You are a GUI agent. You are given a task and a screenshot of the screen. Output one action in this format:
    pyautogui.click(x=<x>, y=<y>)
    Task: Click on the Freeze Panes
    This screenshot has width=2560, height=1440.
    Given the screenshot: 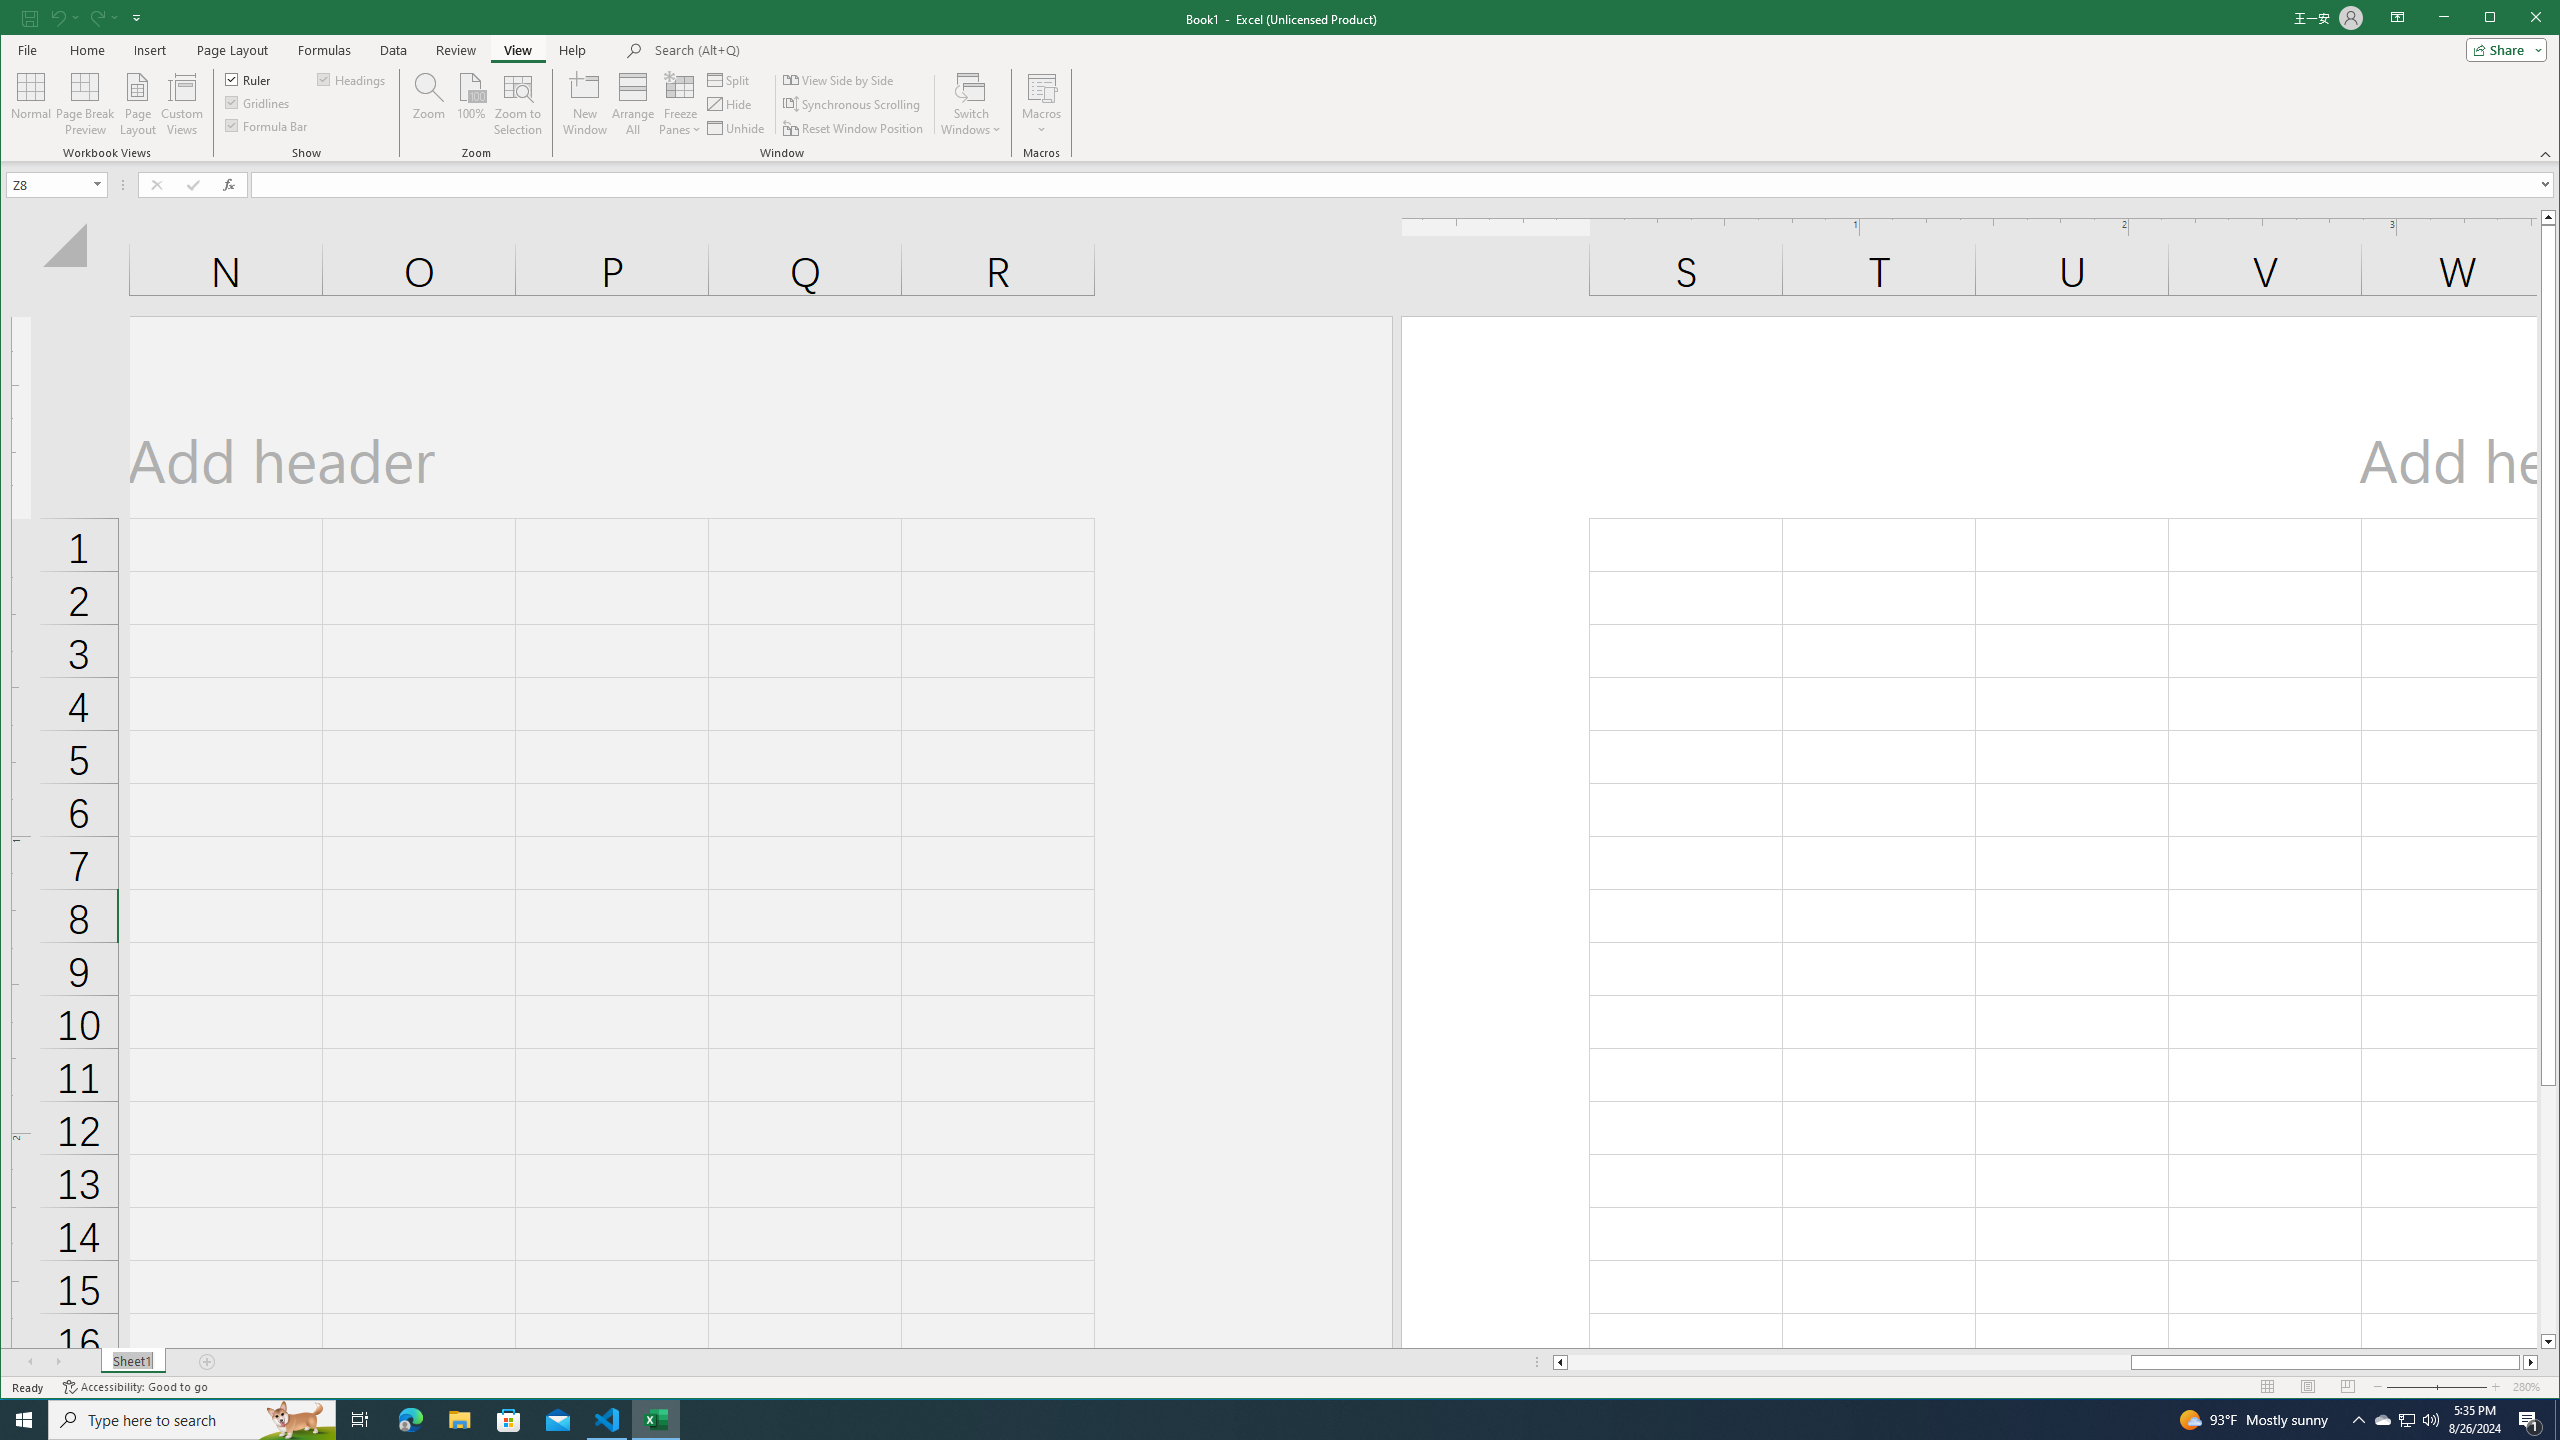 What is the action you would take?
    pyautogui.click(x=680, y=104)
    